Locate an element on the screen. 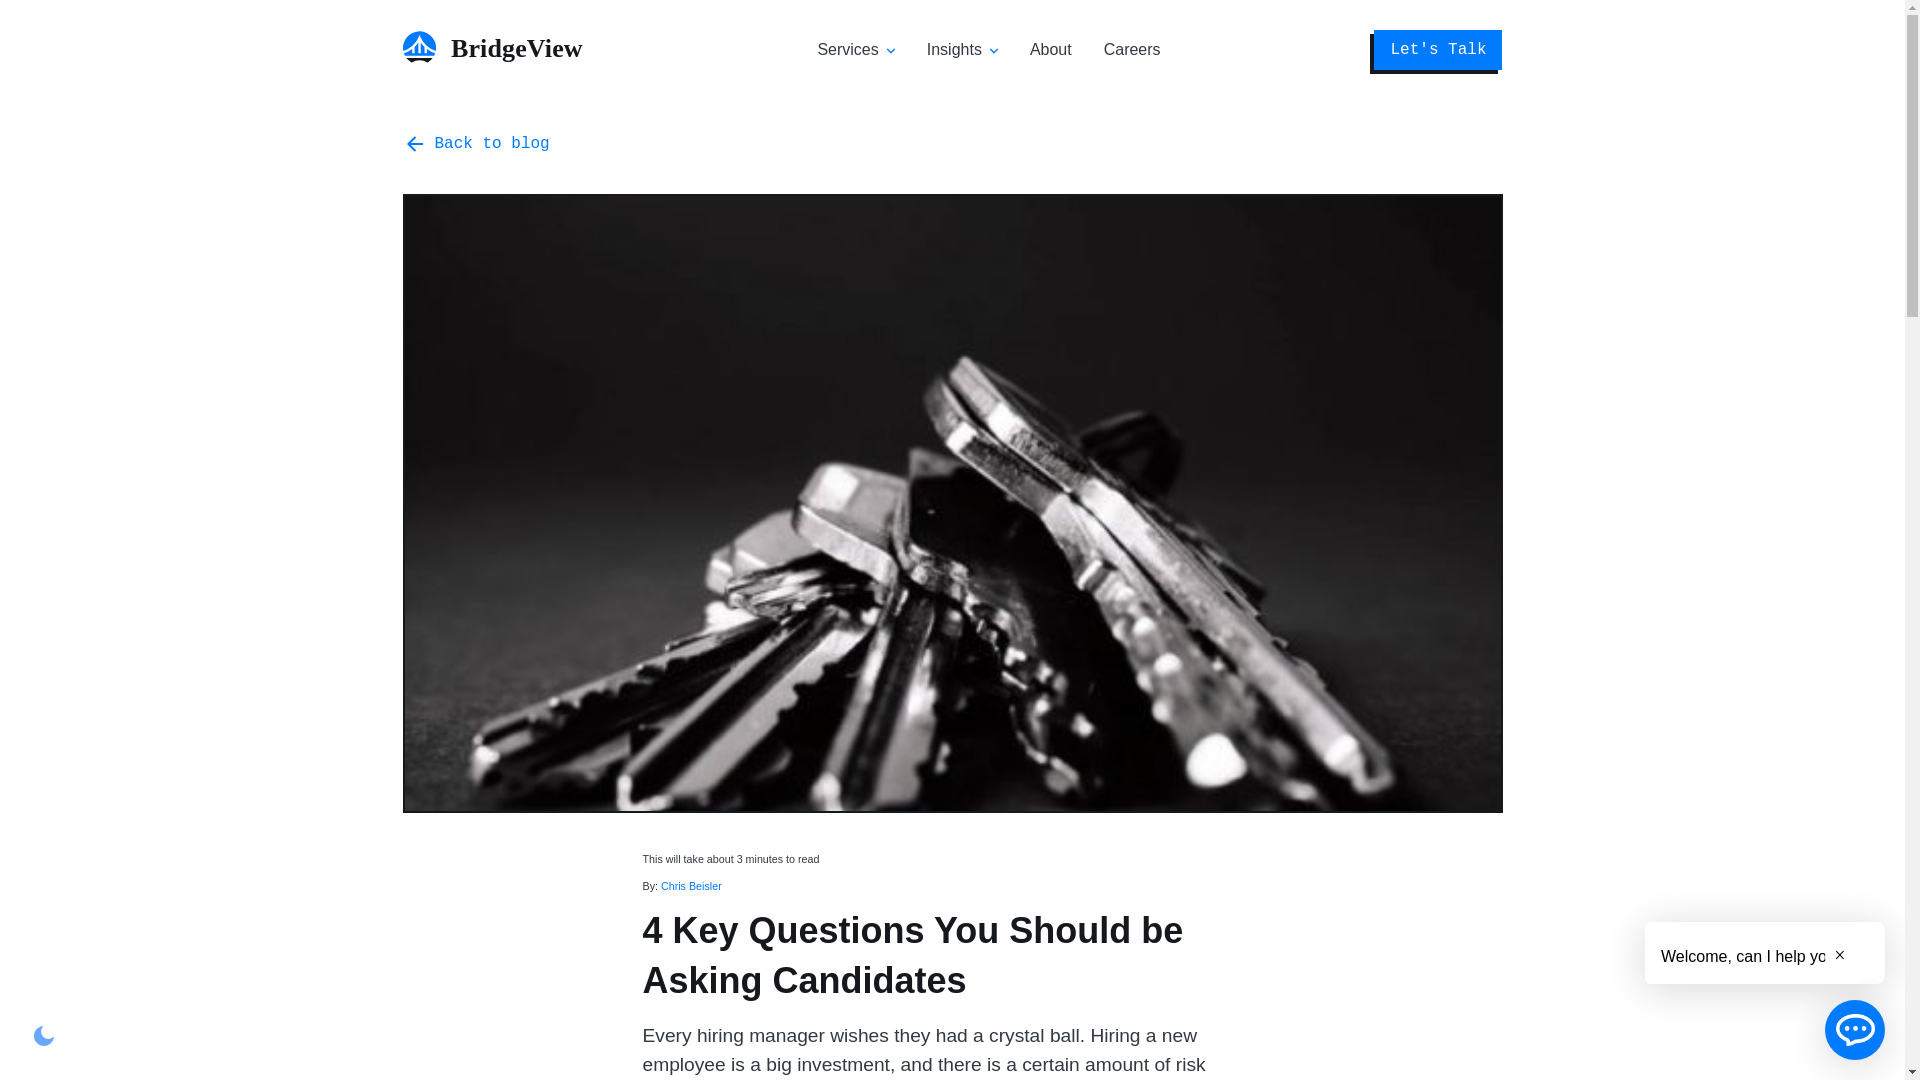  on is located at coordinates (44, 1035).